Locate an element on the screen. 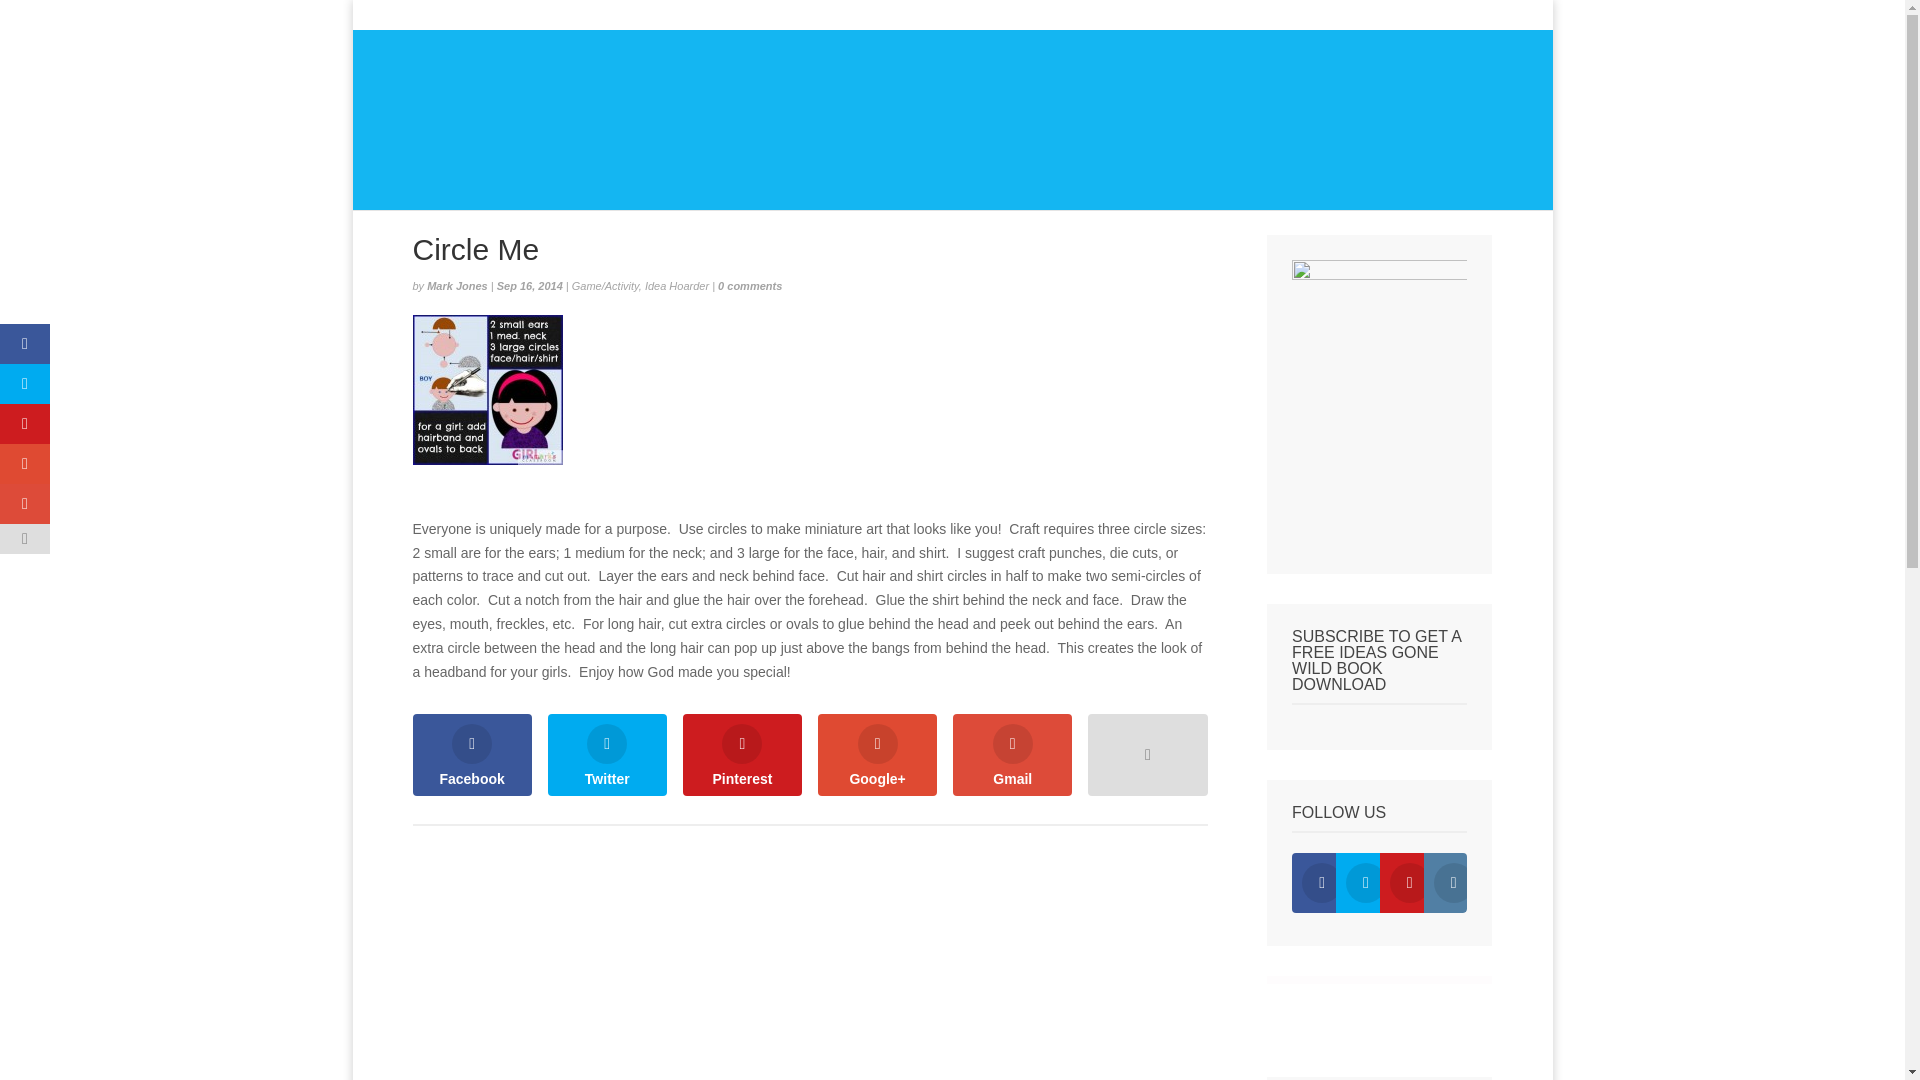 This screenshot has height=1080, width=1920. Mr. Mark's Classroom Welcome Video is located at coordinates (1379, 466).